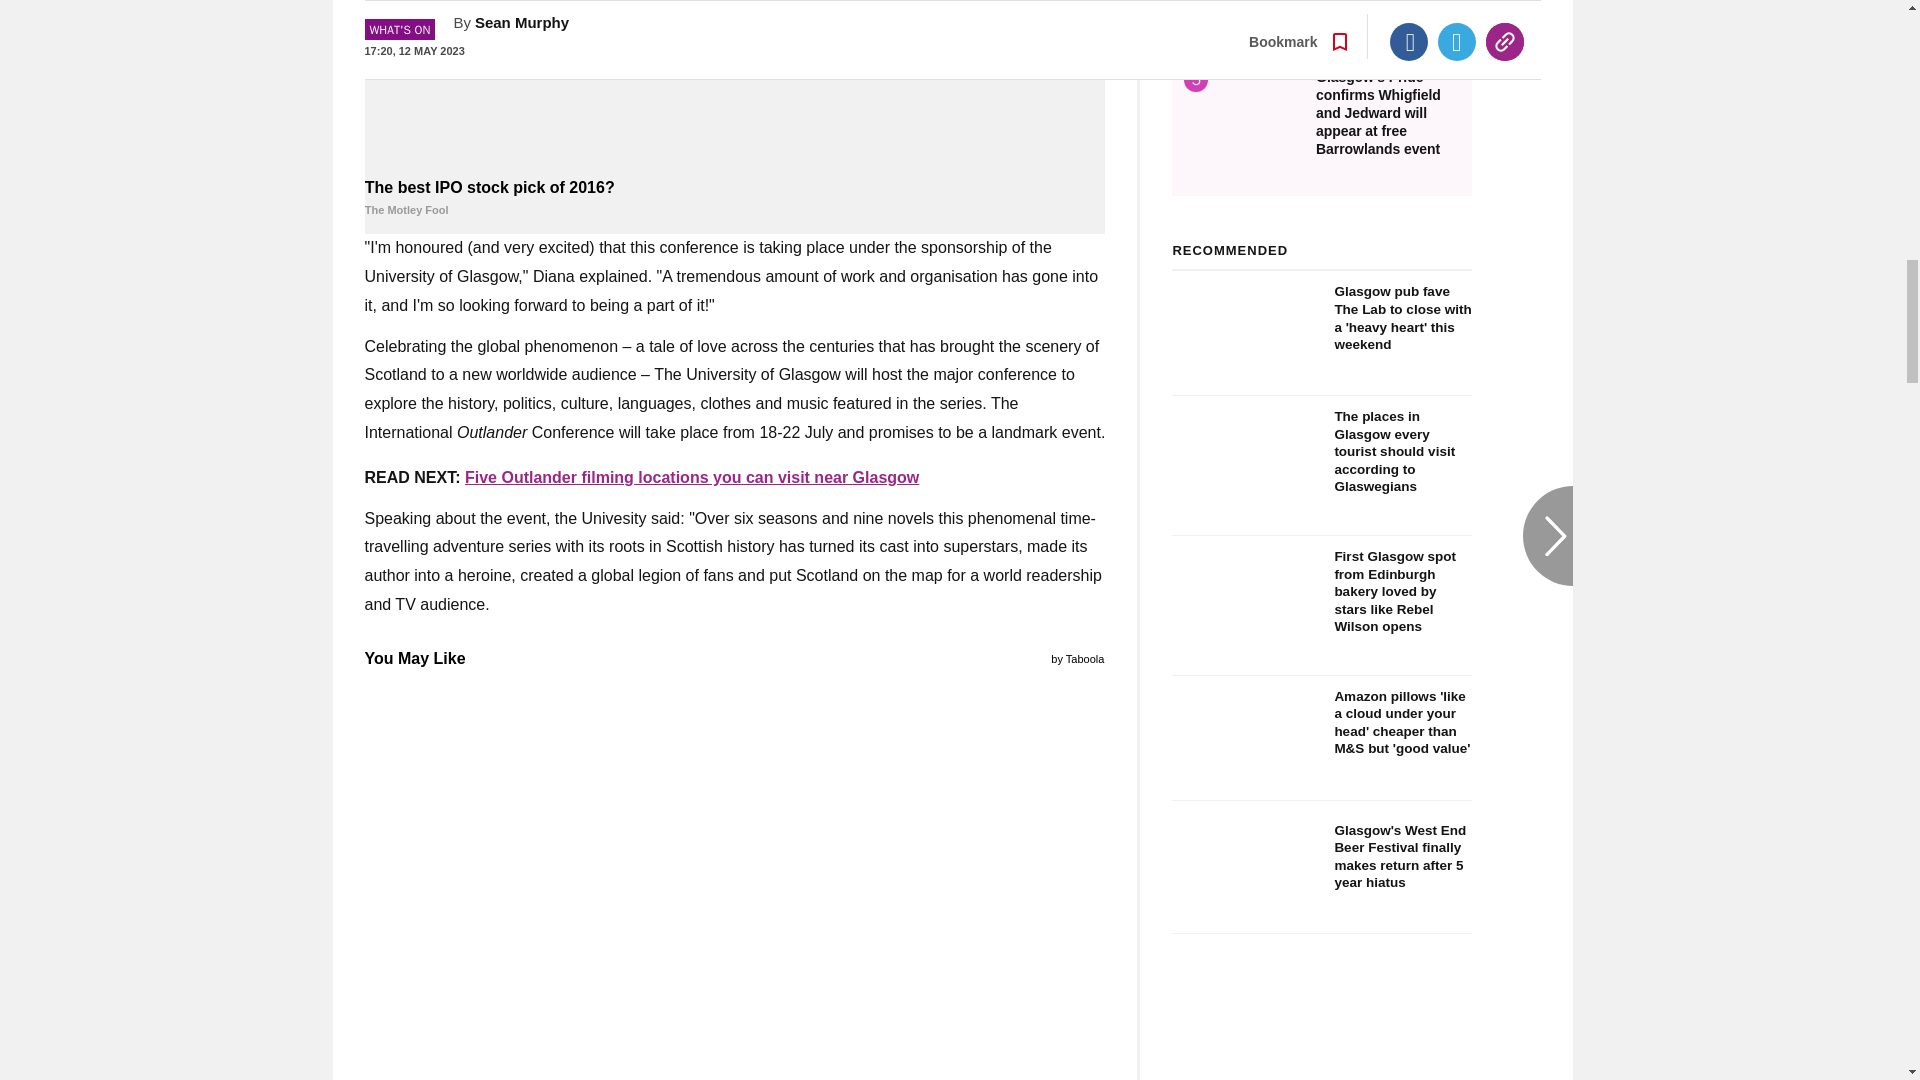  I want to click on The best IPO stock pick of 2016?, so click(734, 86).